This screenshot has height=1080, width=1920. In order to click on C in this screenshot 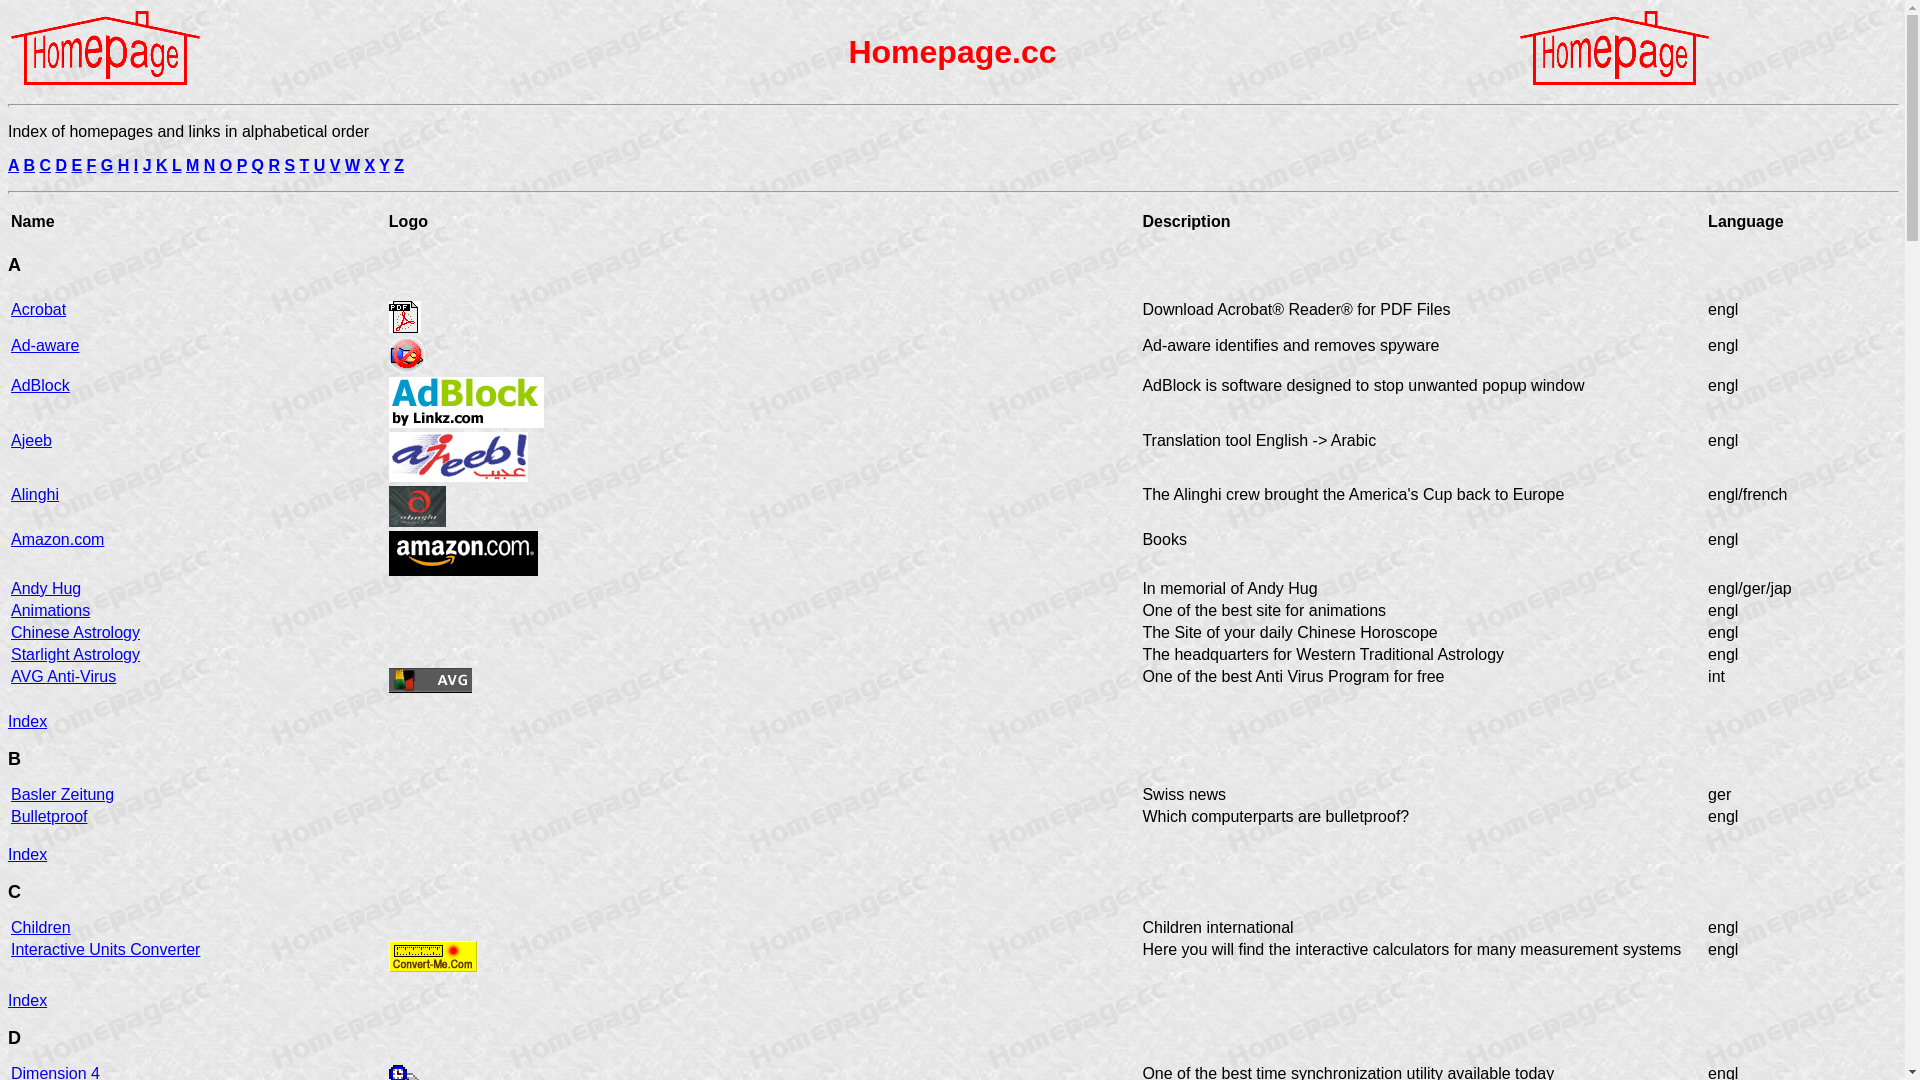, I will do `click(45, 166)`.